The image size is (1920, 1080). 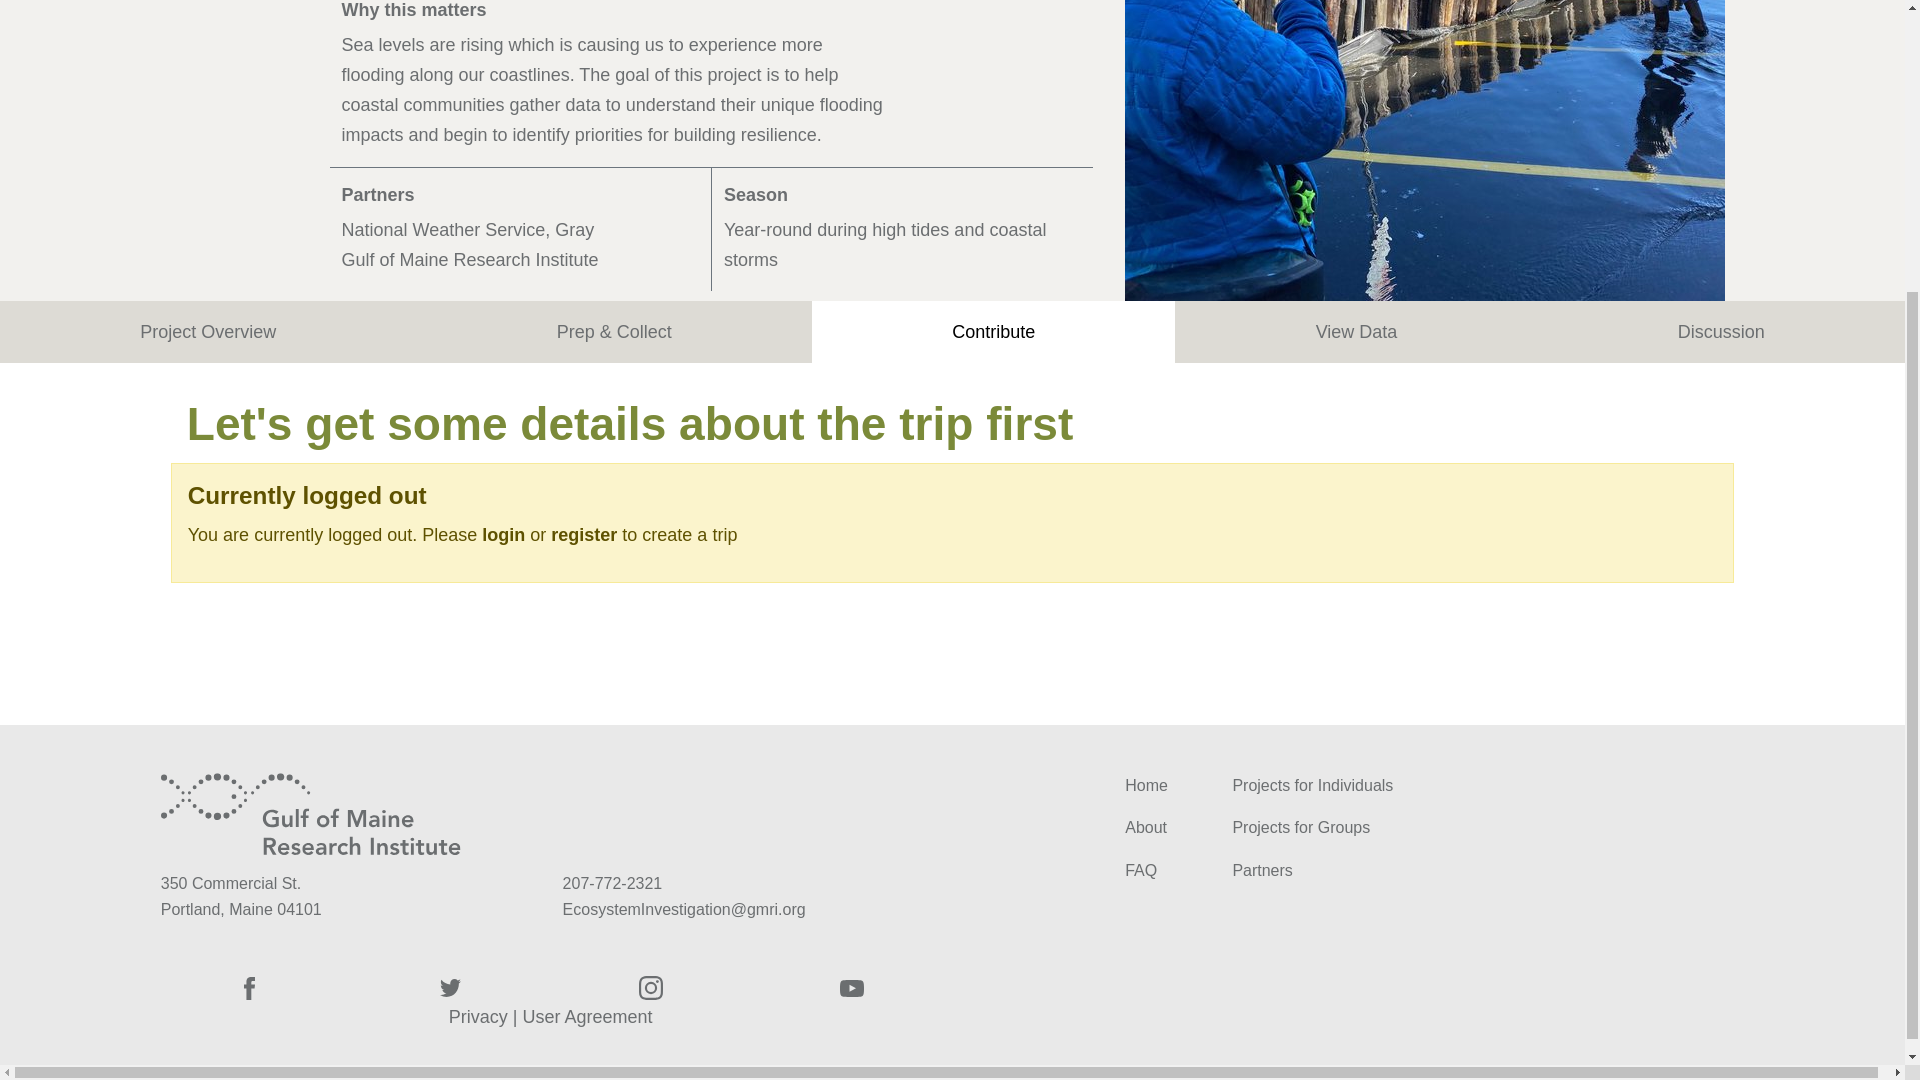 What do you see at coordinates (1141, 870) in the screenshot?
I see `FAQ` at bounding box center [1141, 870].